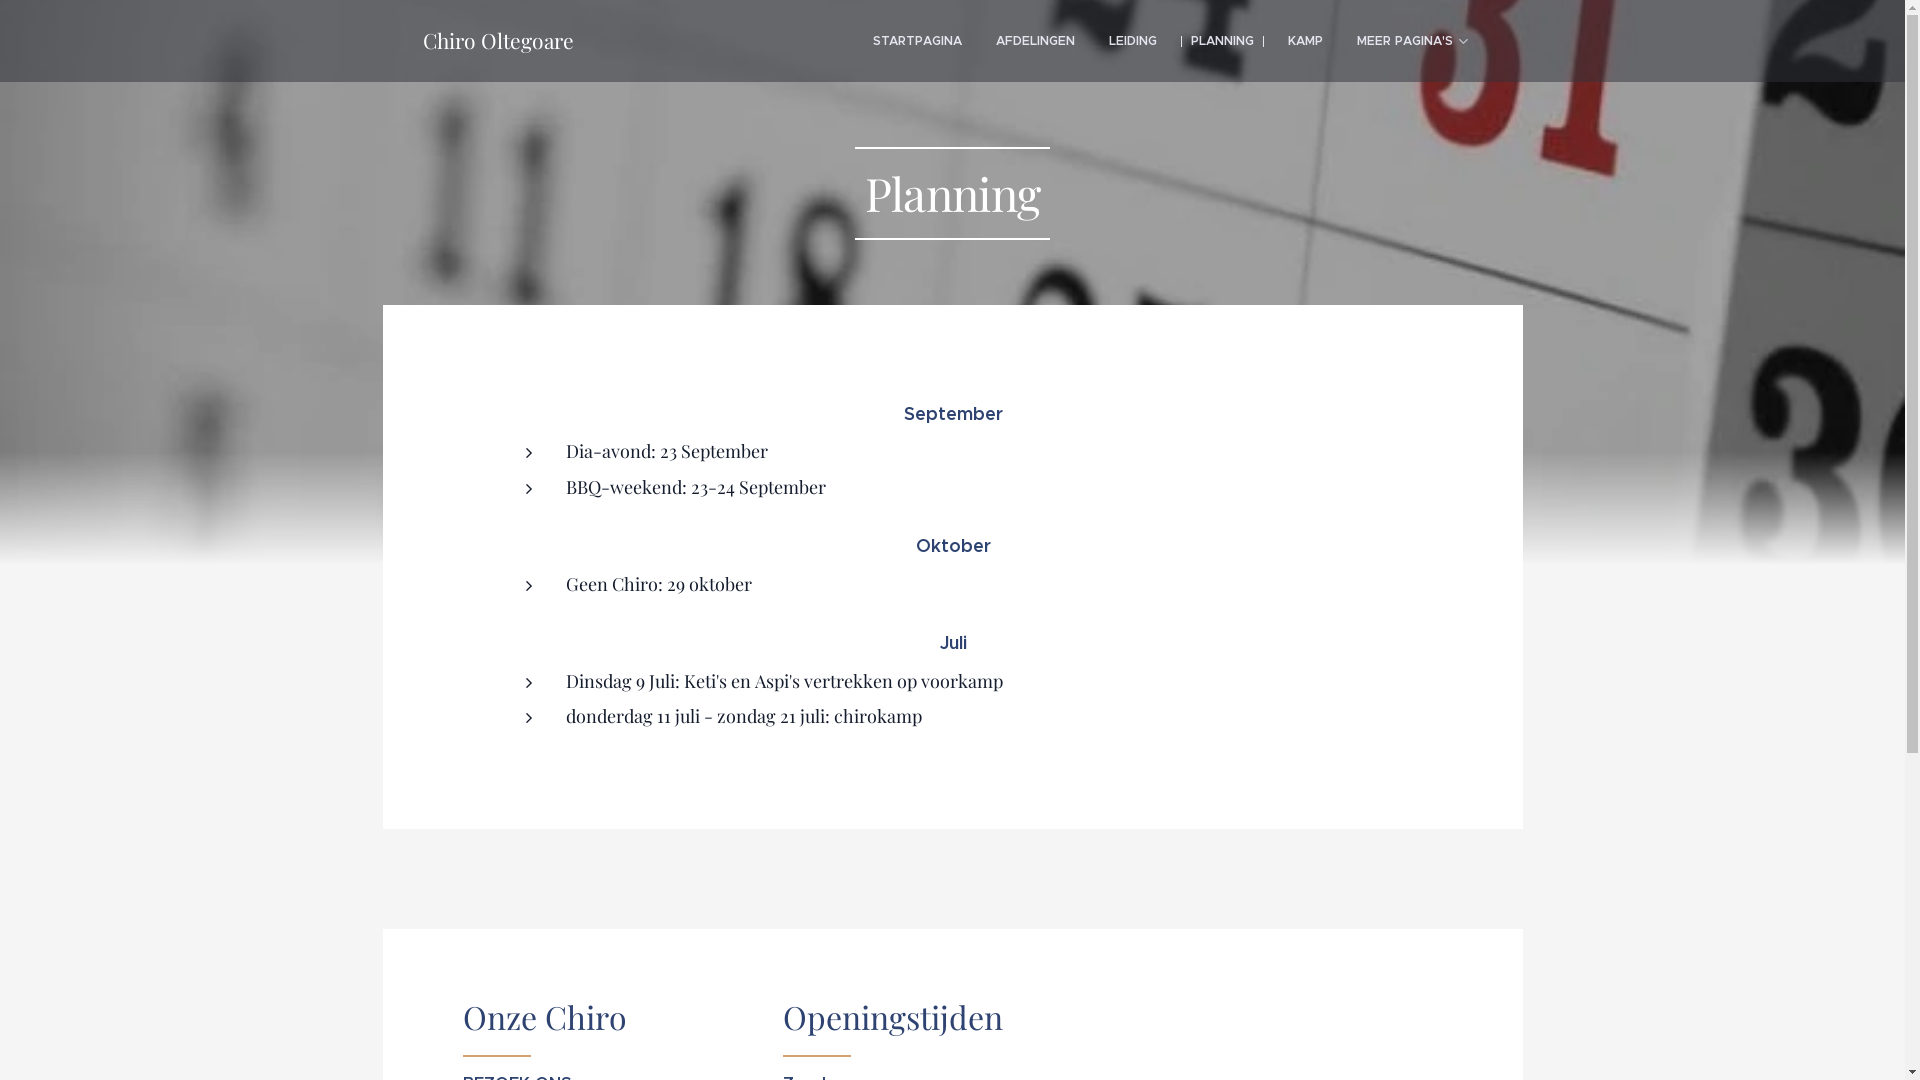 The height and width of the screenshot is (1080, 1920). Describe the element at coordinates (498, 41) in the screenshot. I see `Chiro Oltegoare` at that location.